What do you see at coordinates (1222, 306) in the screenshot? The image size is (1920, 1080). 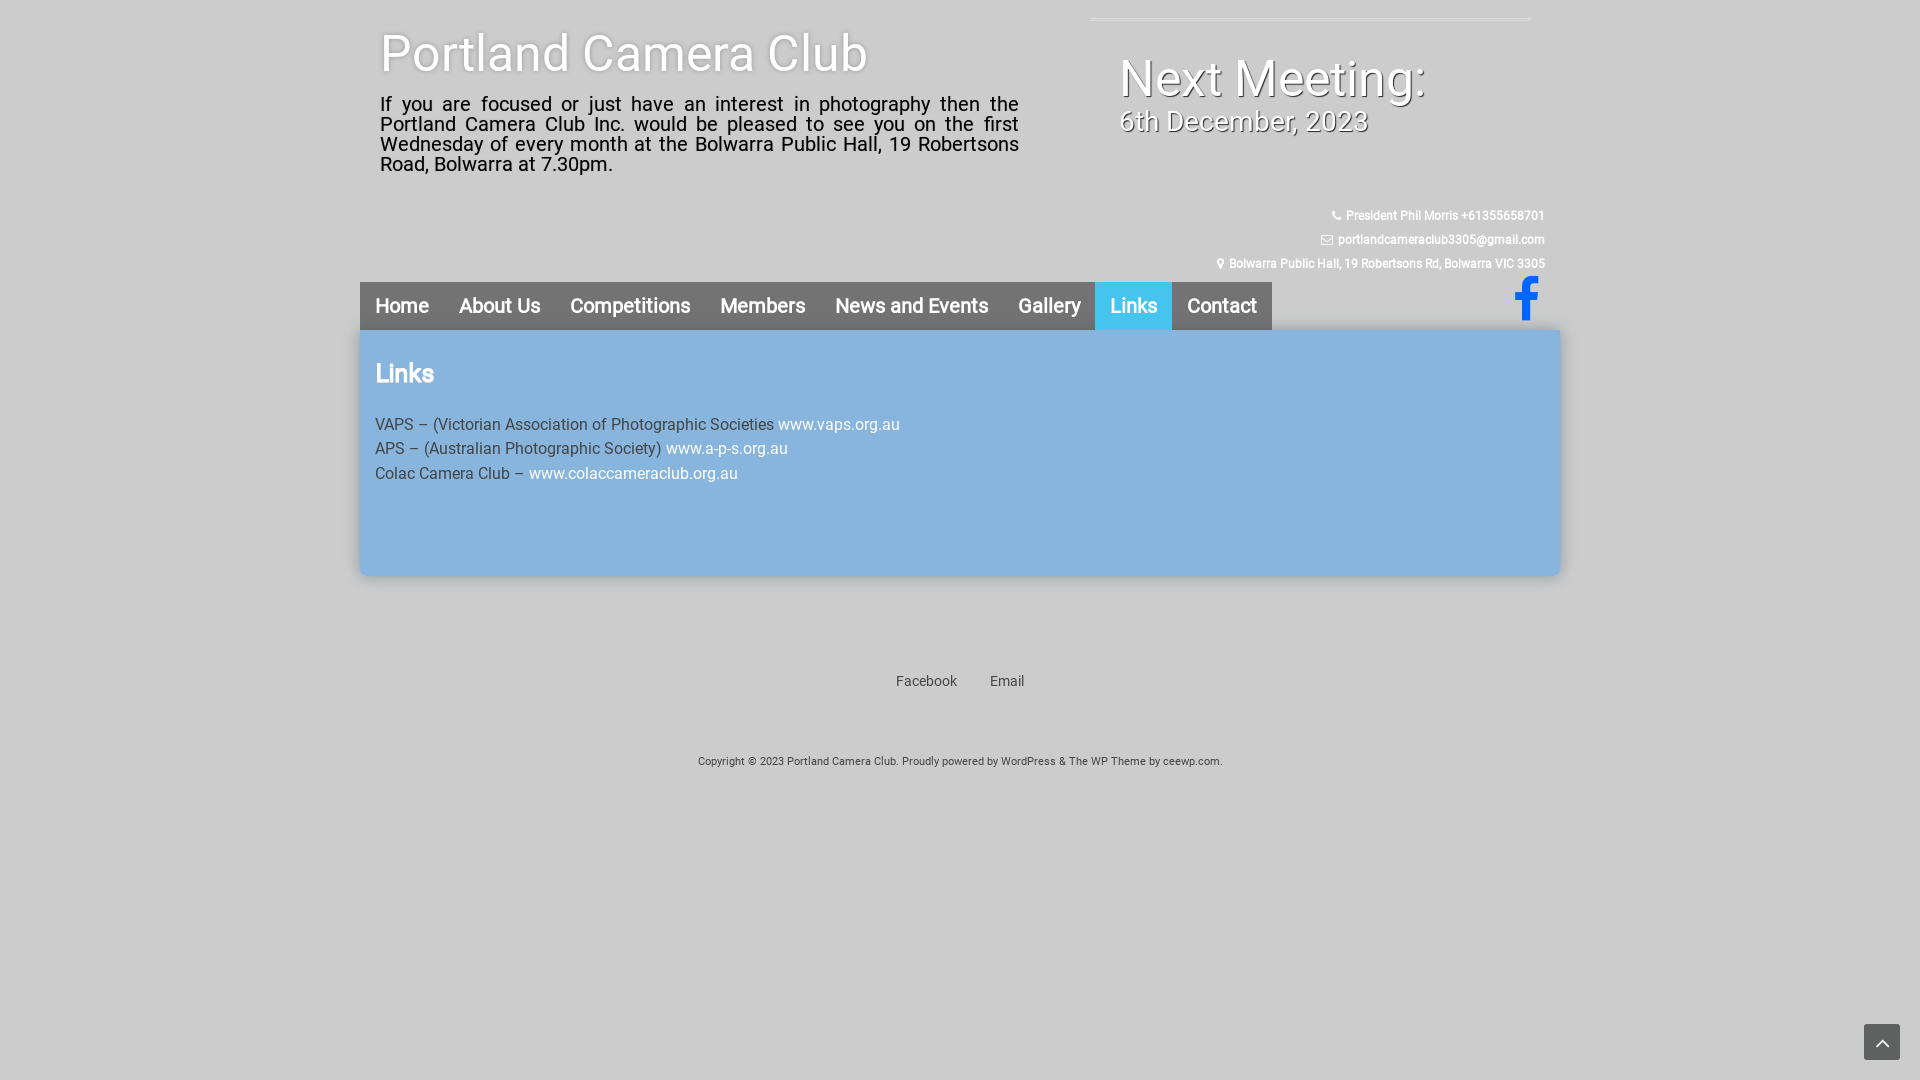 I see `Contact` at bounding box center [1222, 306].